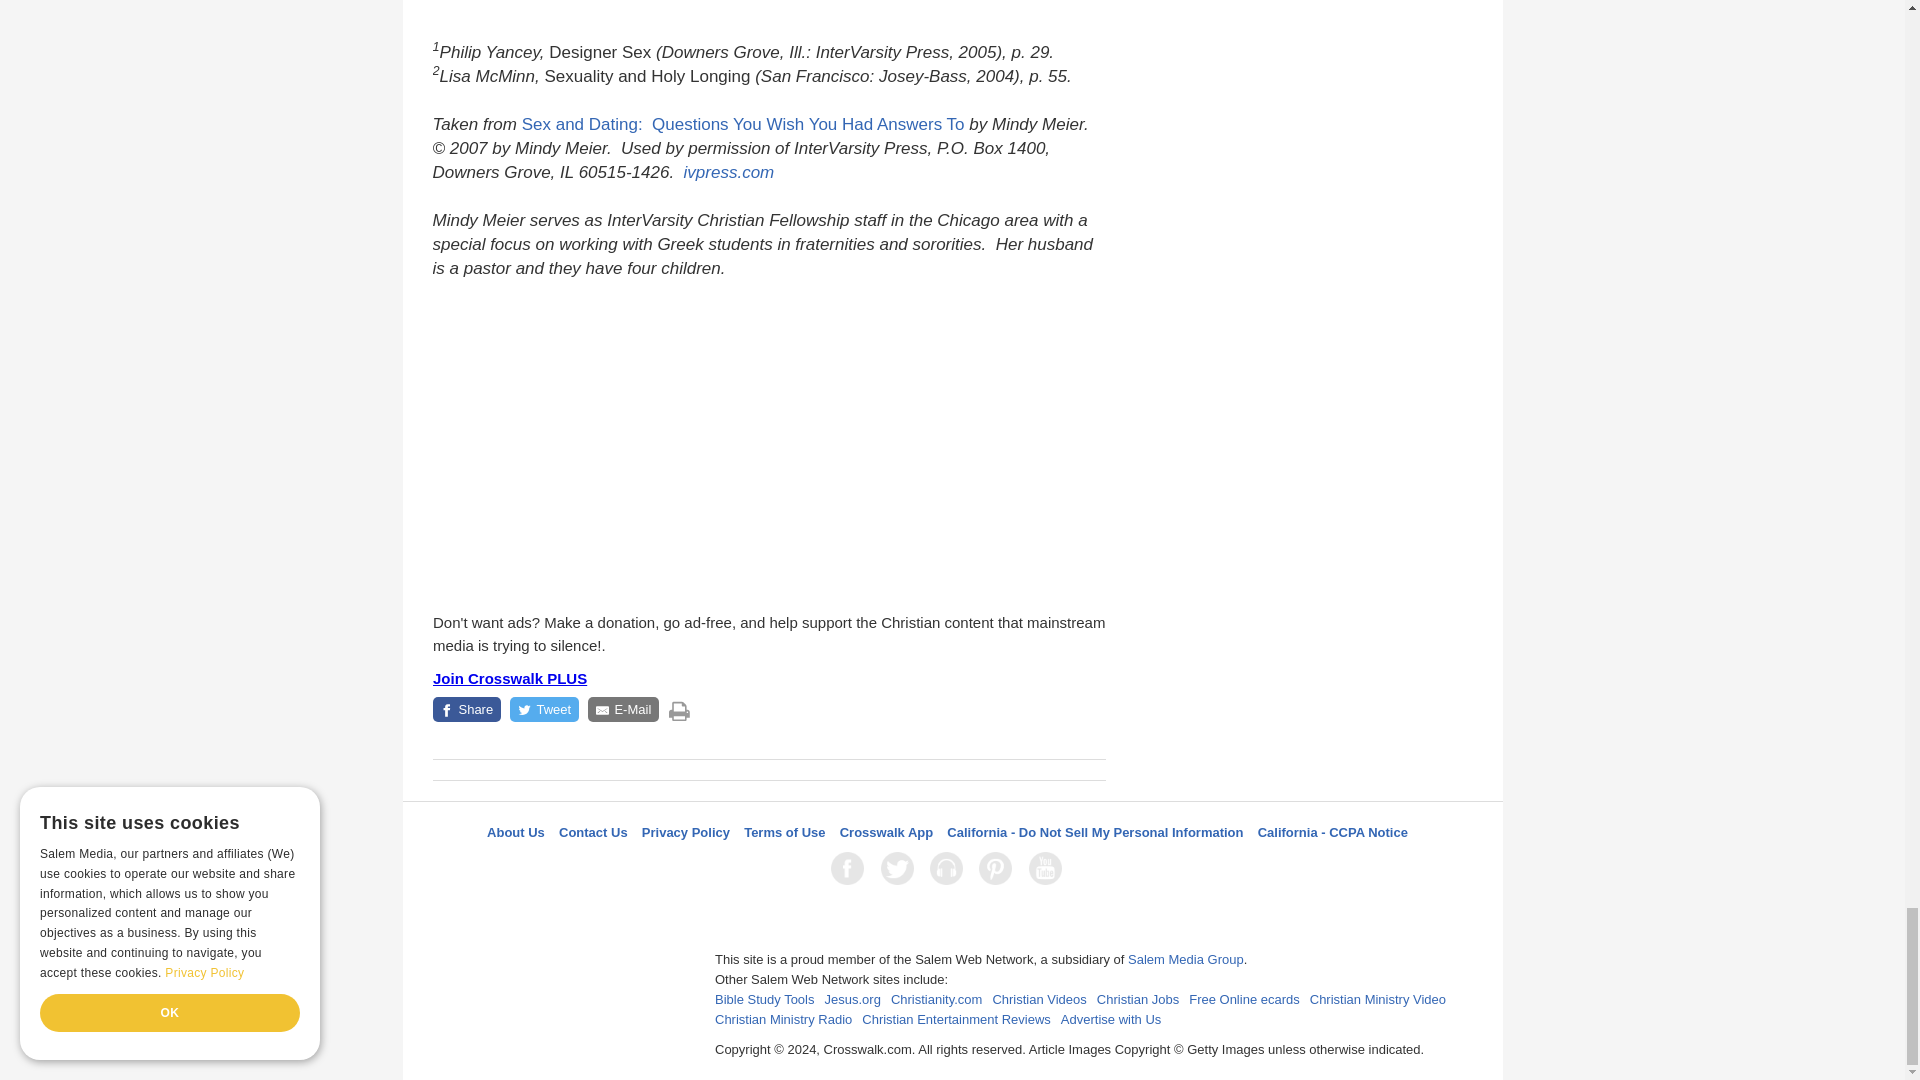 The image size is (1920, 1080). What do you see at coordinates (949, 868) in the screenshot?
I see `LifeAudio` at bounding box center [949, 868].